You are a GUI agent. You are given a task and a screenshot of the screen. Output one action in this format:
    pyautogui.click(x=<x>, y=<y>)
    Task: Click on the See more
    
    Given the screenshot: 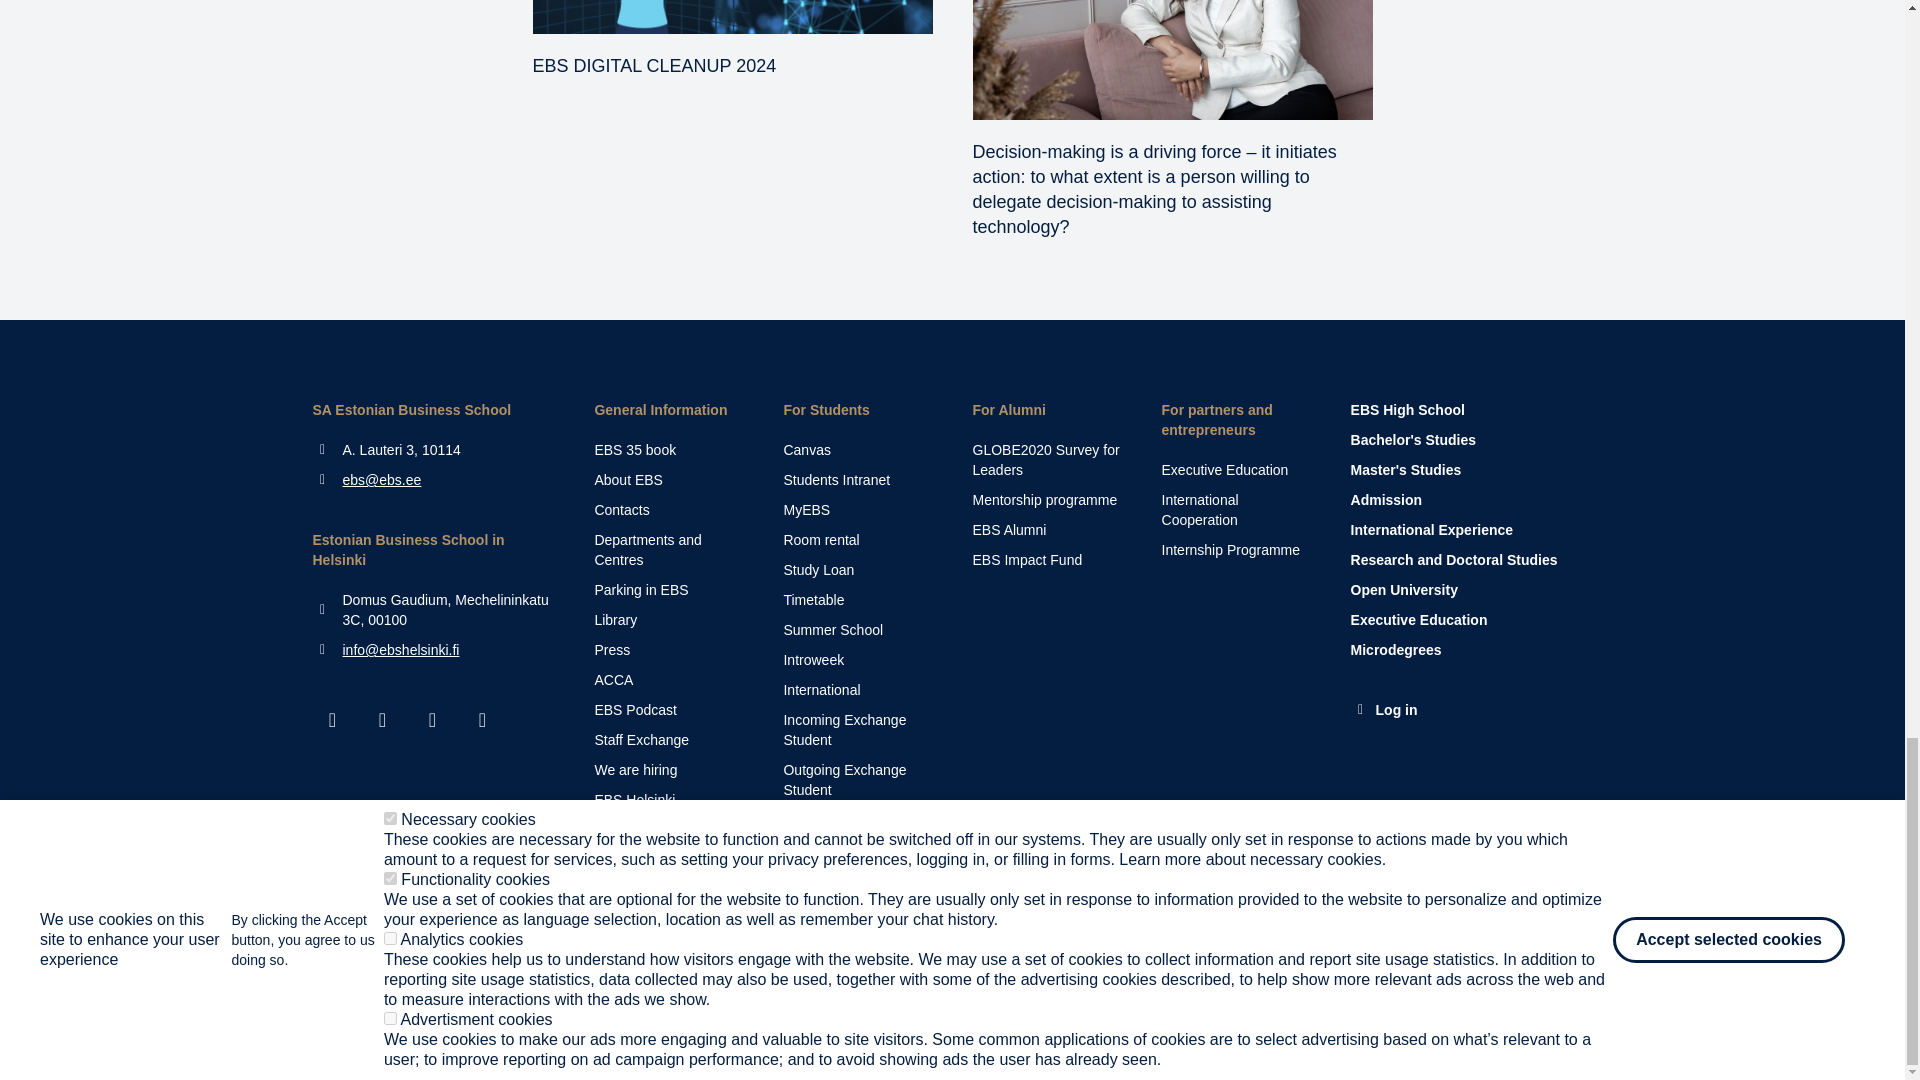 What is the action you would take?
    pyautogui.click(x=668, y=650)
    